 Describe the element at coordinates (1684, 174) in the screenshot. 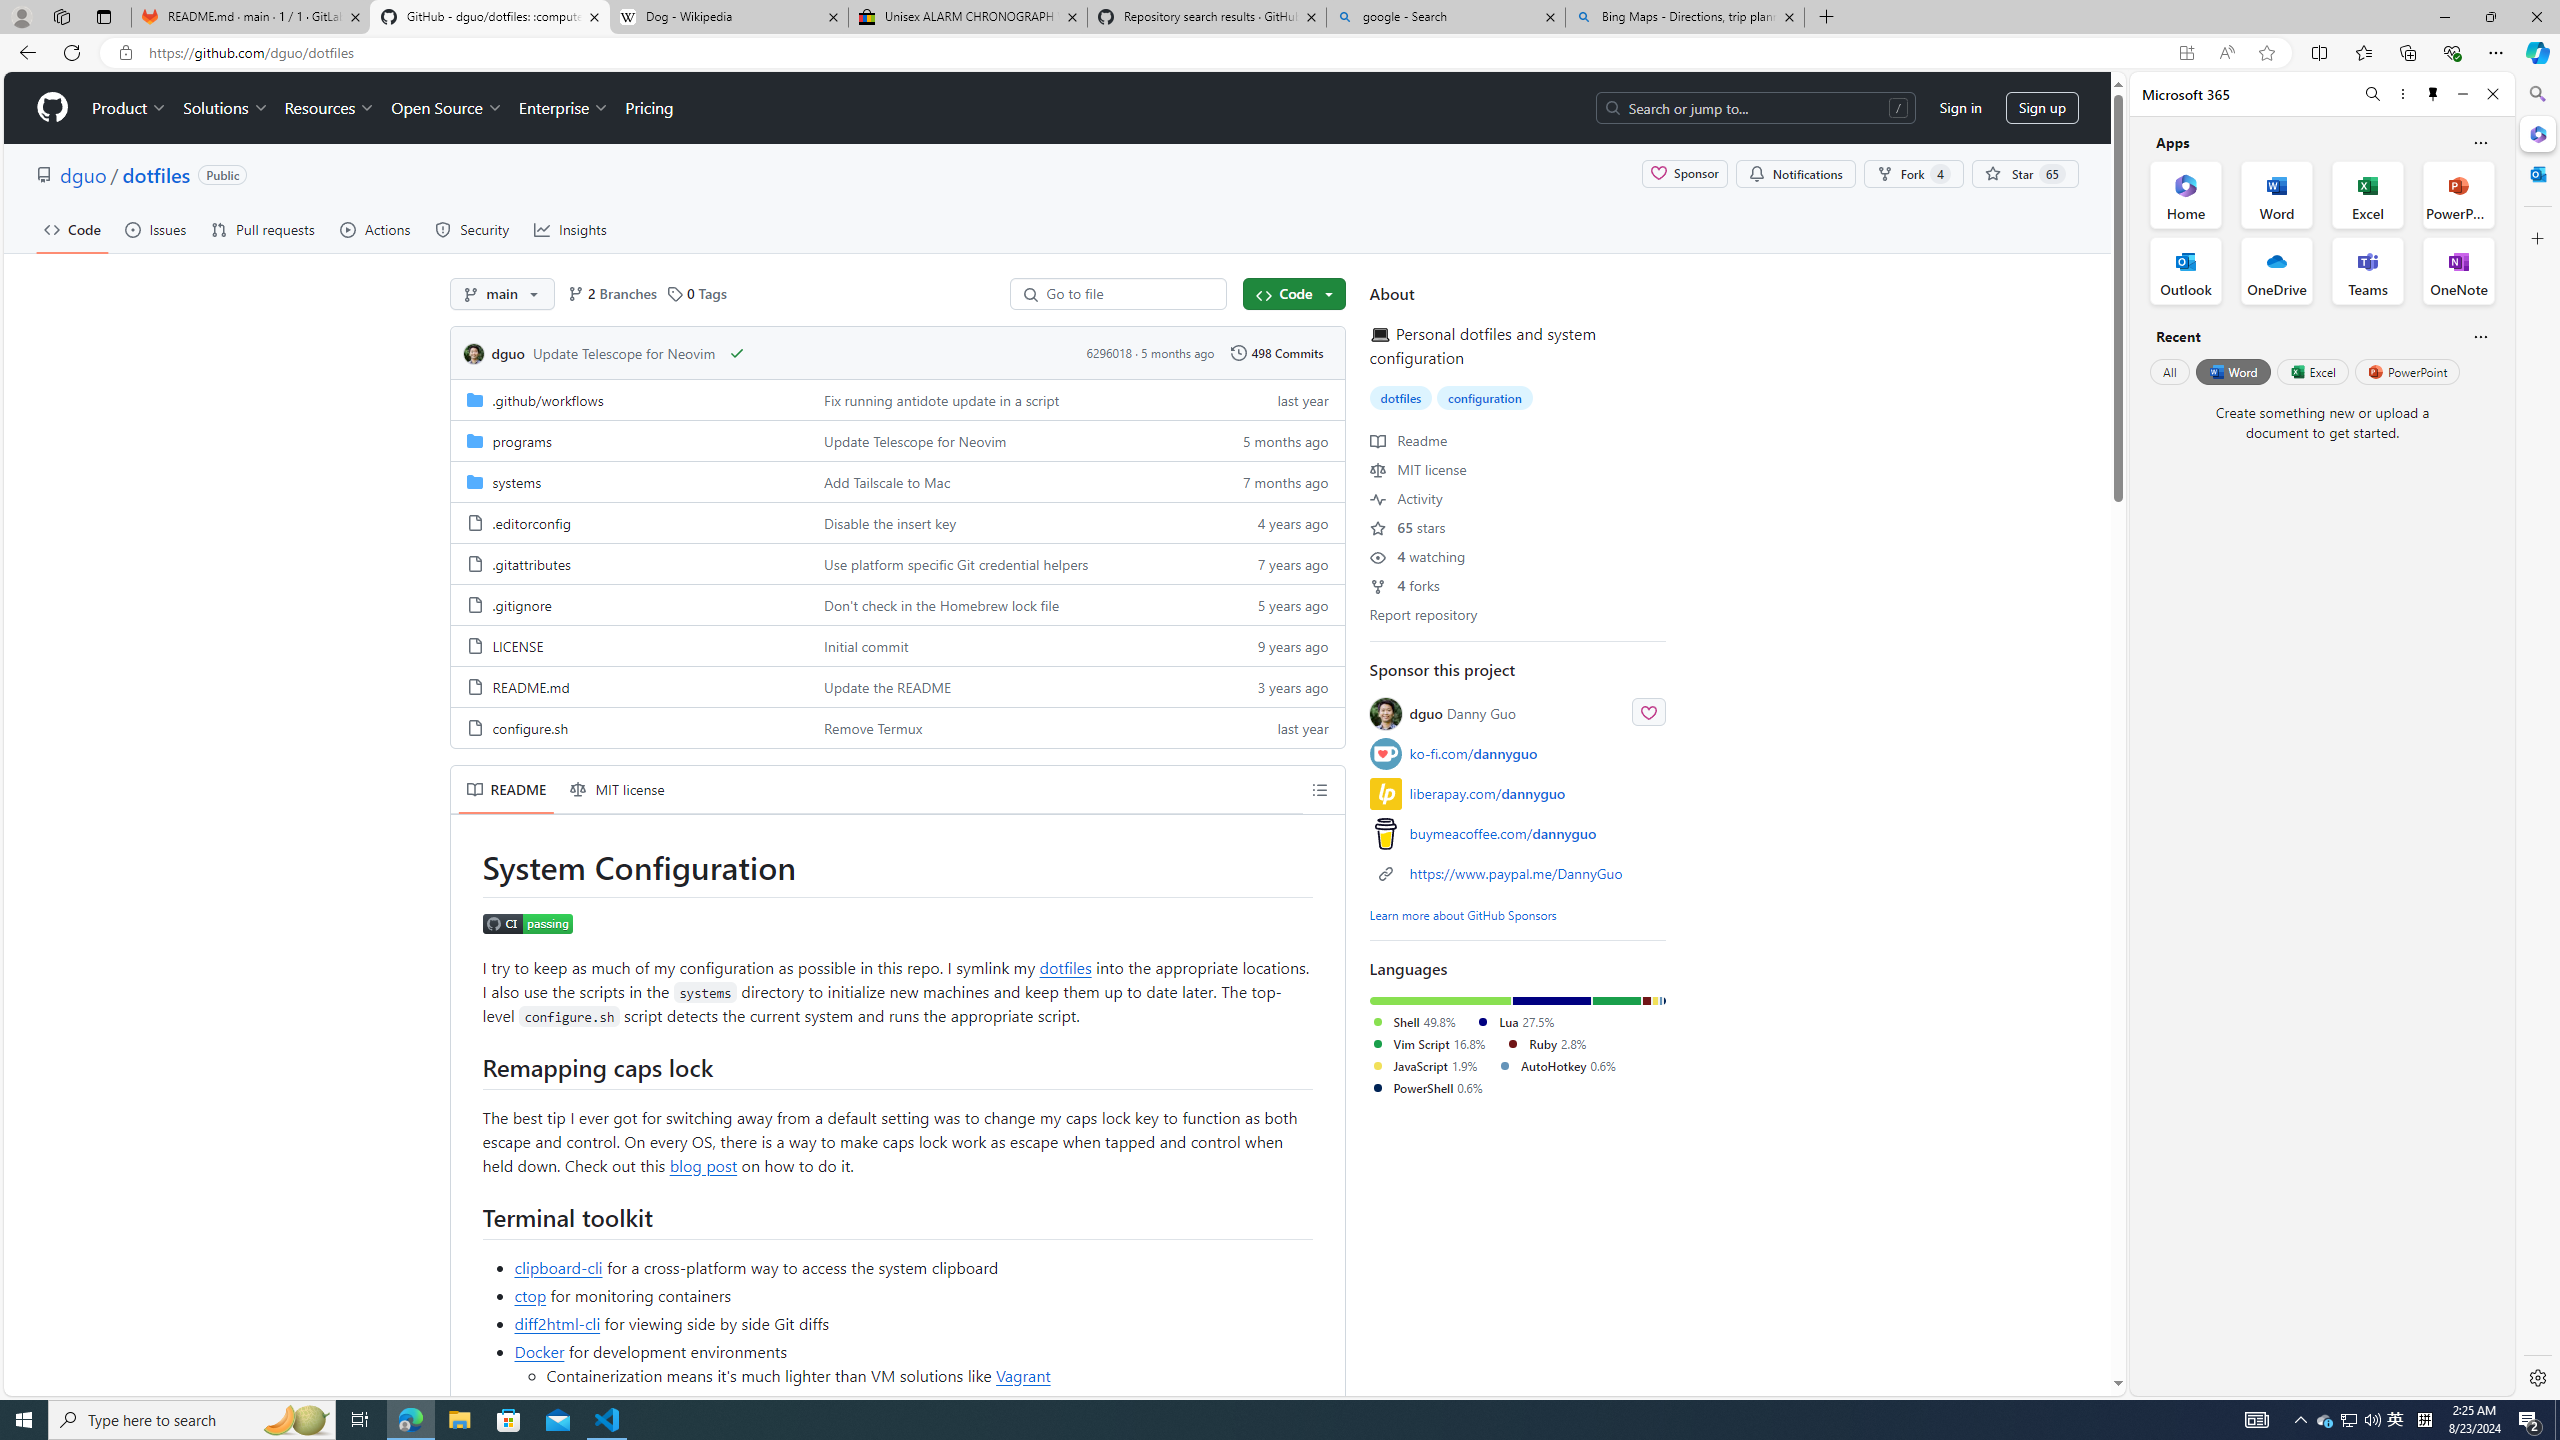

I see `Sponsor dguo/dotfiles` at that location.